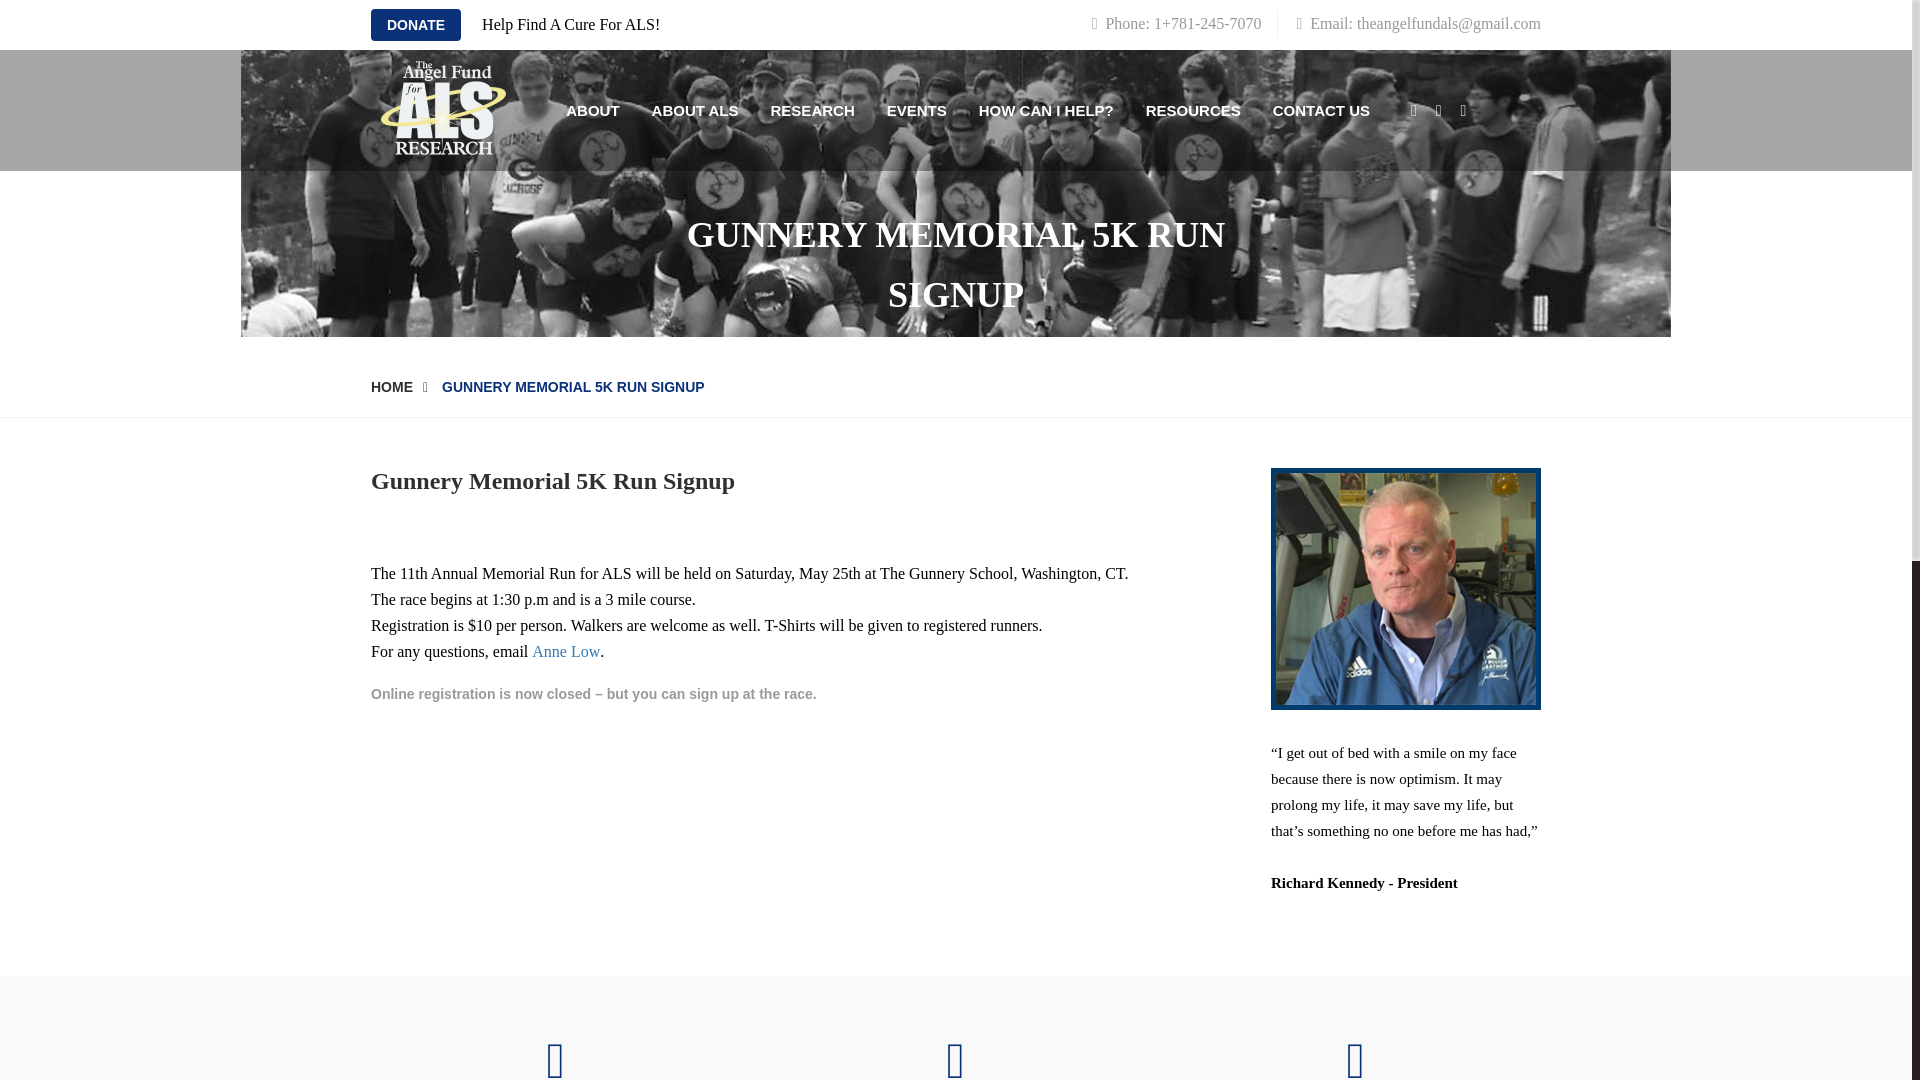 The image size is (1920, 1080). Describe the element at coordinates (812, 110) in the screenshot. I see `RESEARCH` at that location.